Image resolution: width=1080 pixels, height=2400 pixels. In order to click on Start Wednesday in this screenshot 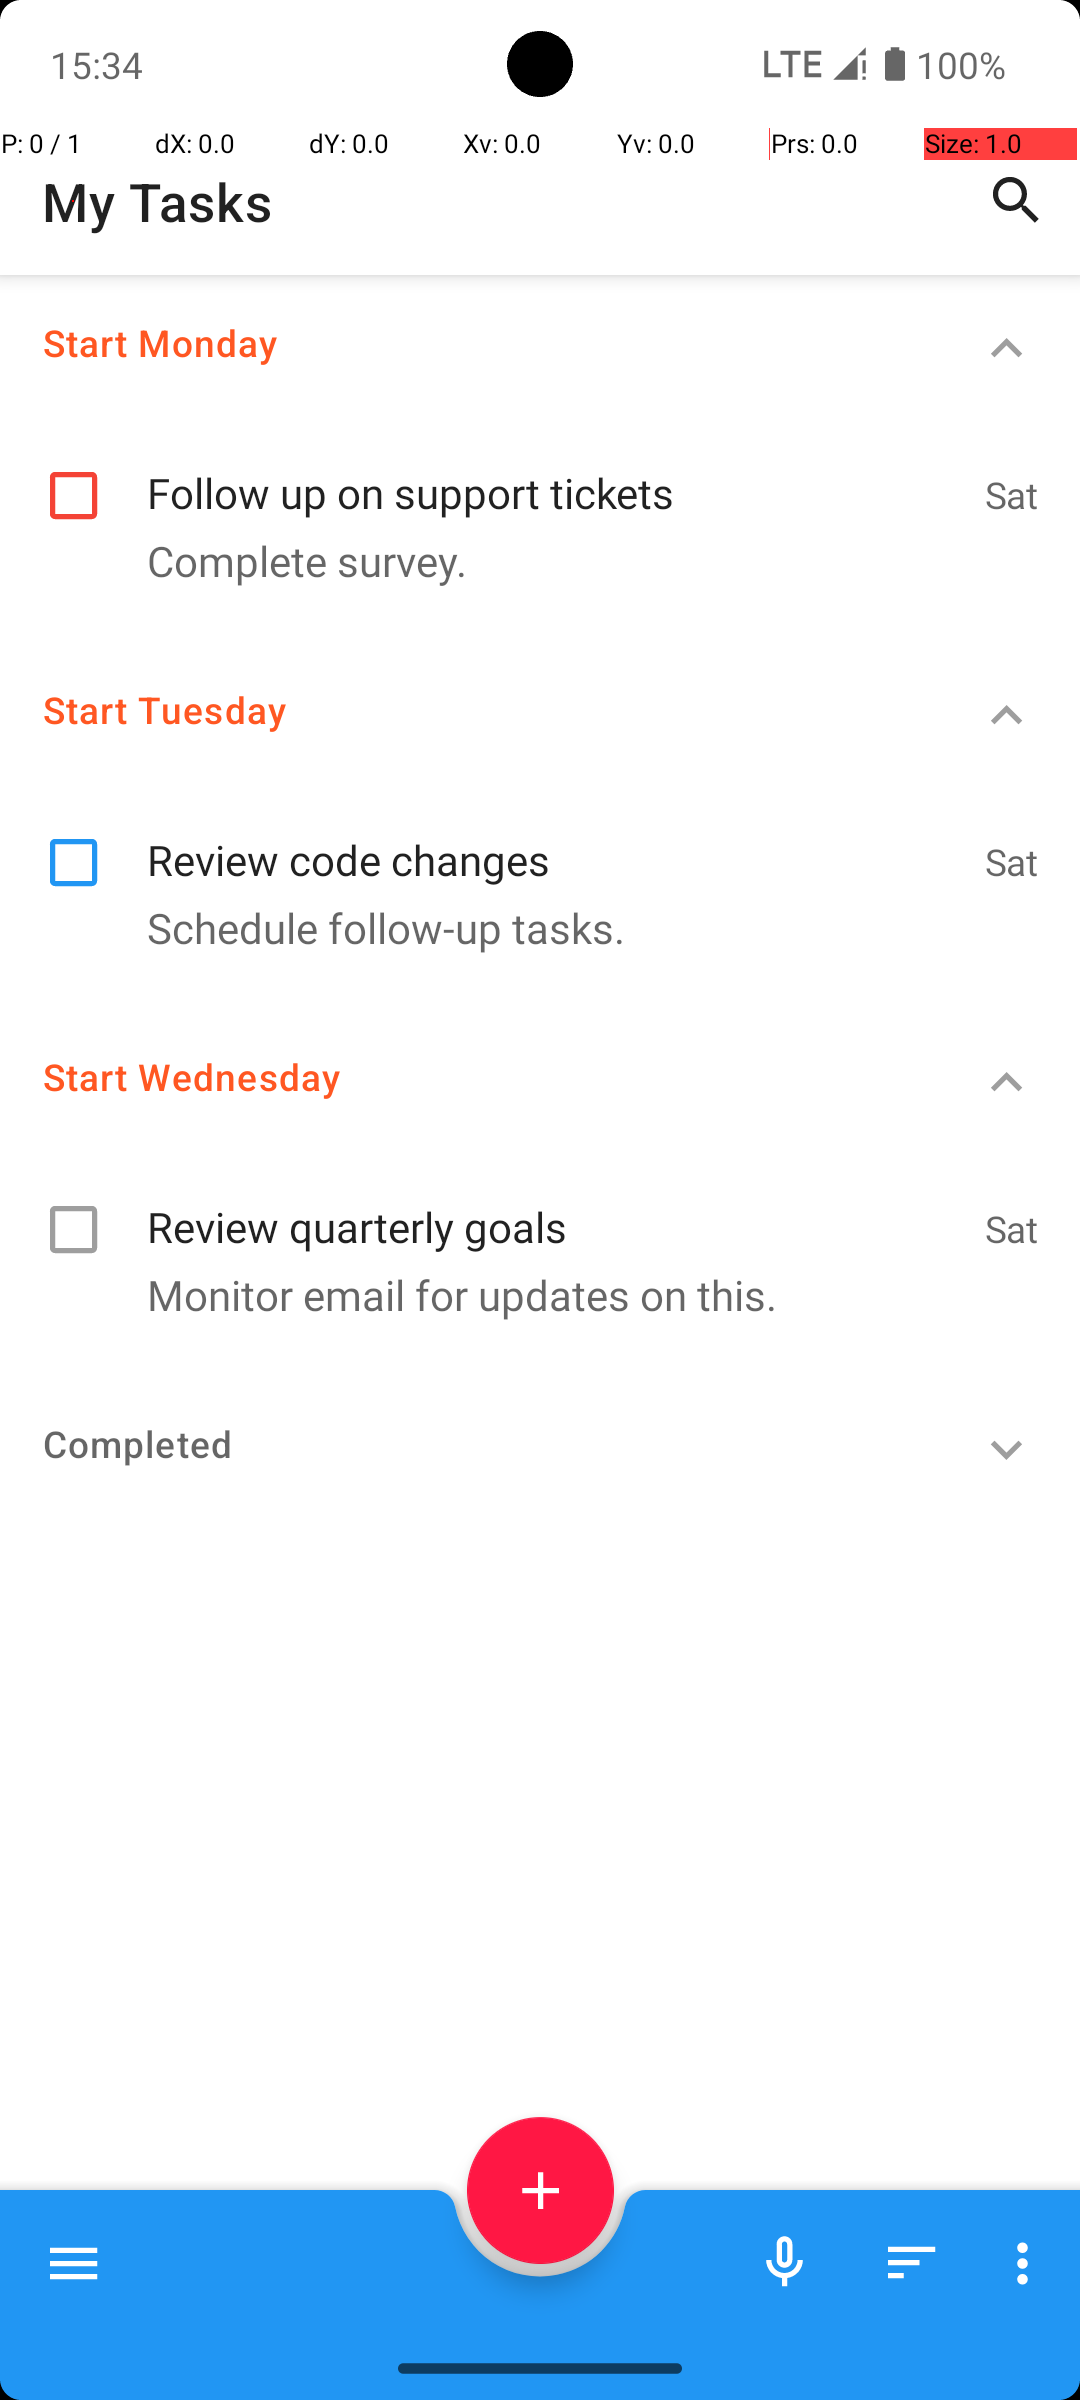, I will do `click(466, 1076)`.